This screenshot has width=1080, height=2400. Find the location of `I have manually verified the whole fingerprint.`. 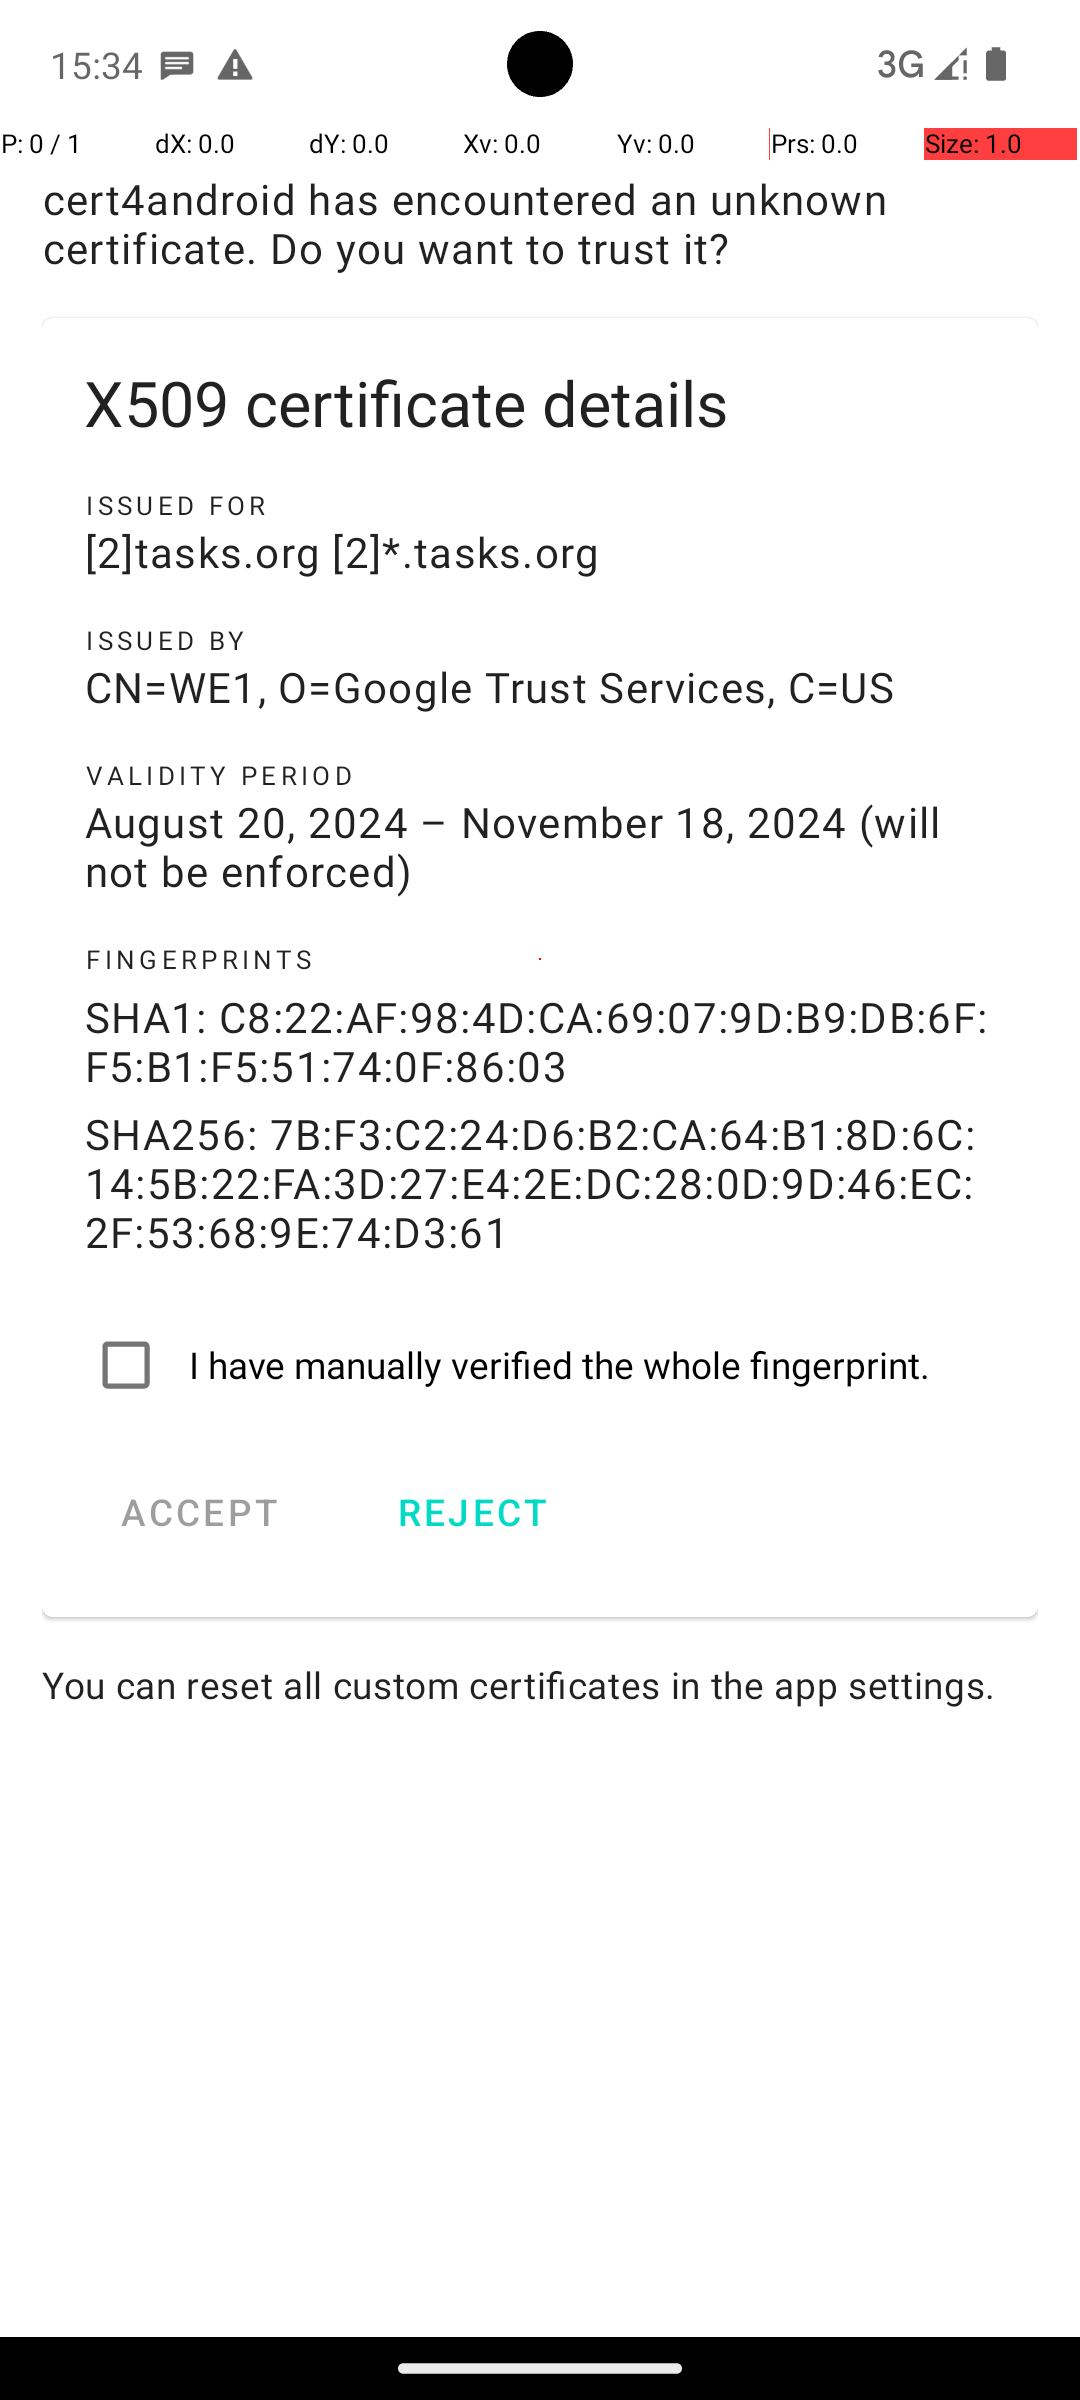

I have manually verified the whole fingerprint. is located at coordinates (540, 1365).